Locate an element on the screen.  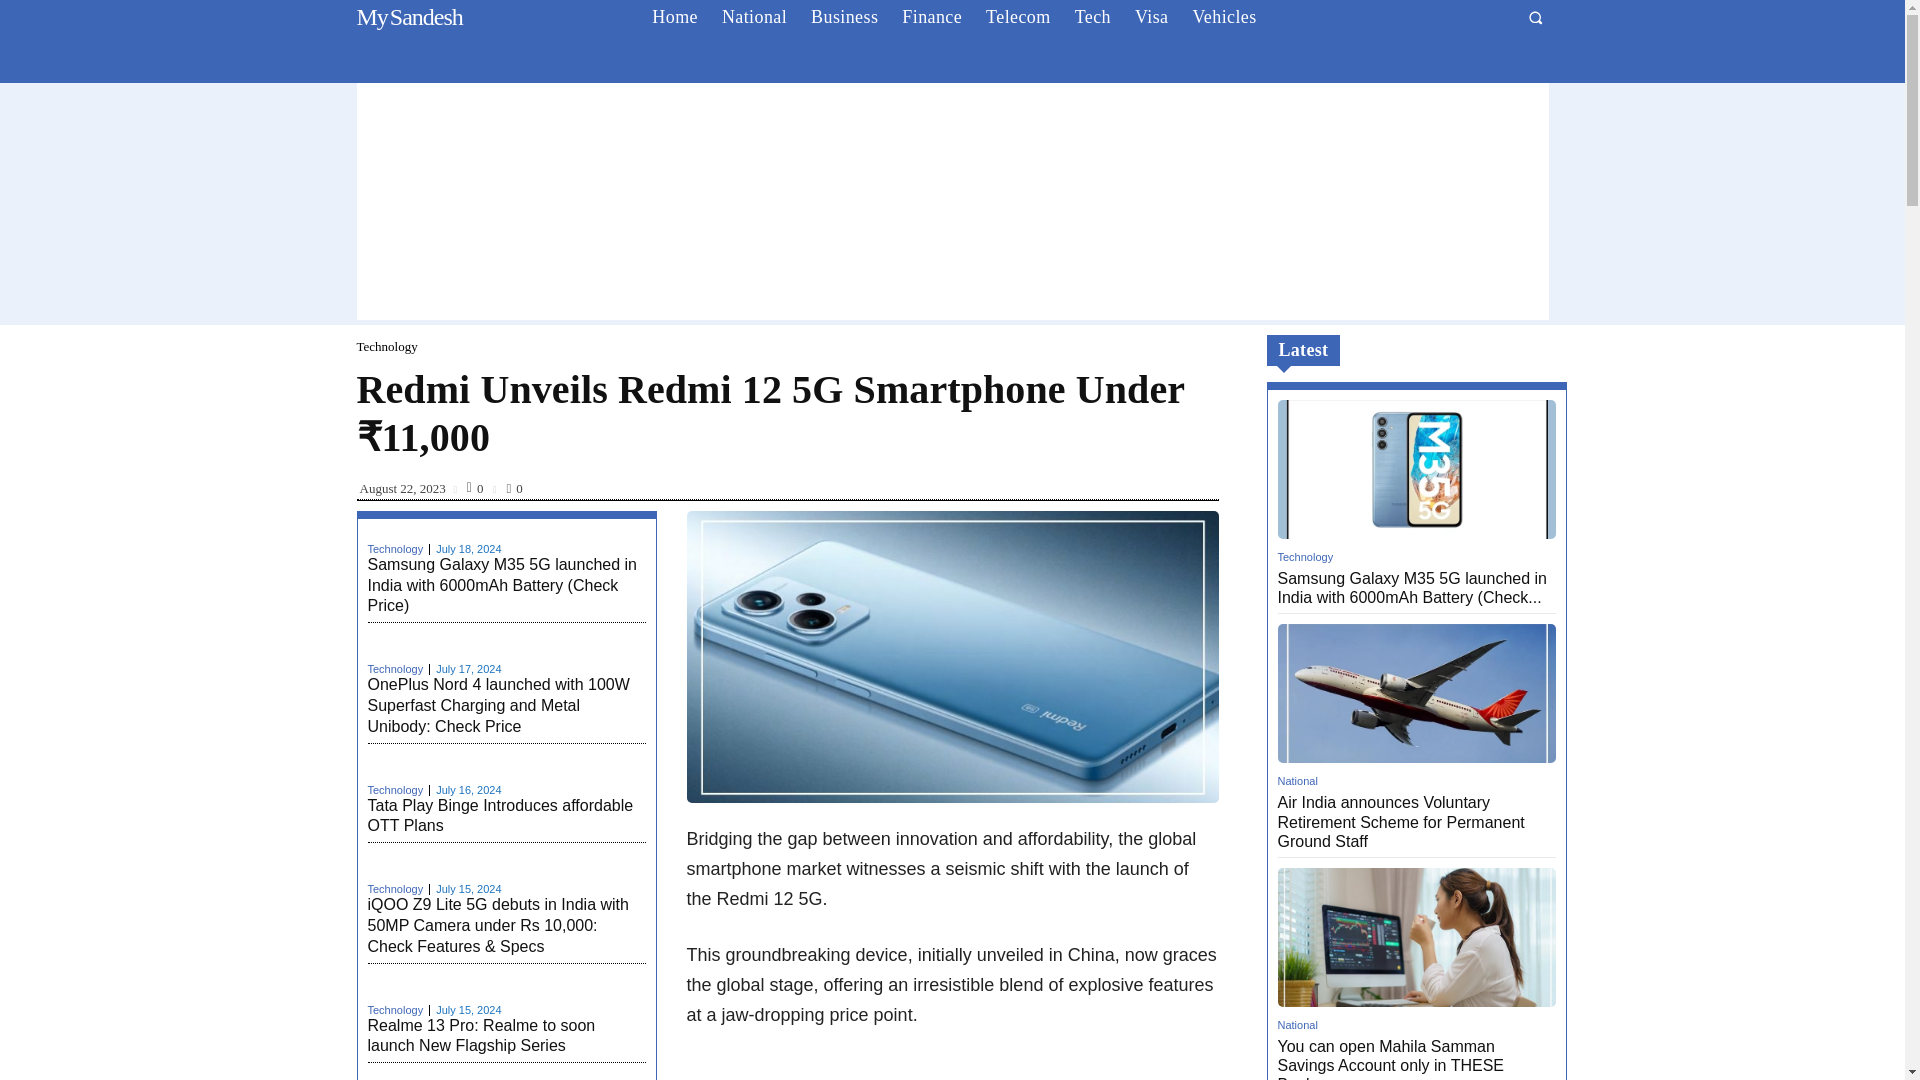
Advertisement is located at coordinates (399, 1010).